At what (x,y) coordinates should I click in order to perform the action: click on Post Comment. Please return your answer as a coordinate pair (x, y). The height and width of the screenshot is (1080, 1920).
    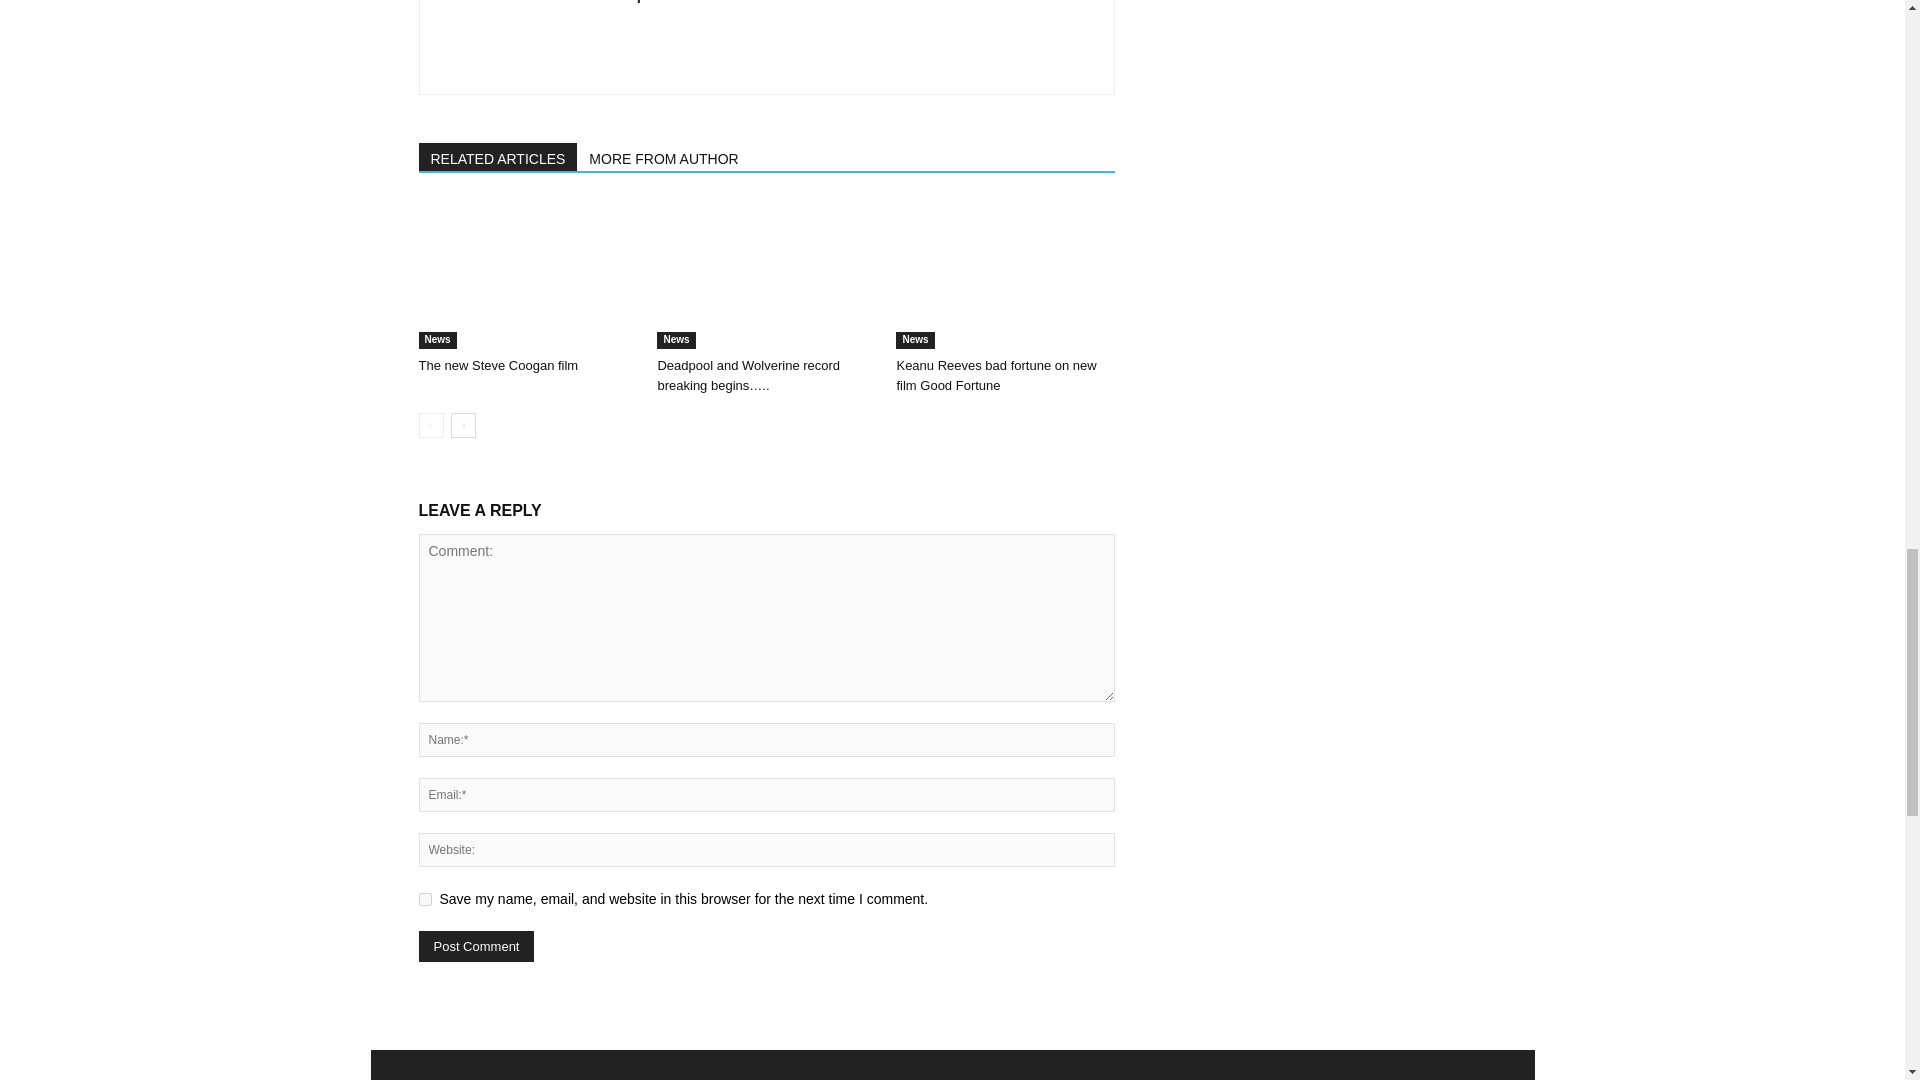
    Looking at the image, I should click on (476, 946).